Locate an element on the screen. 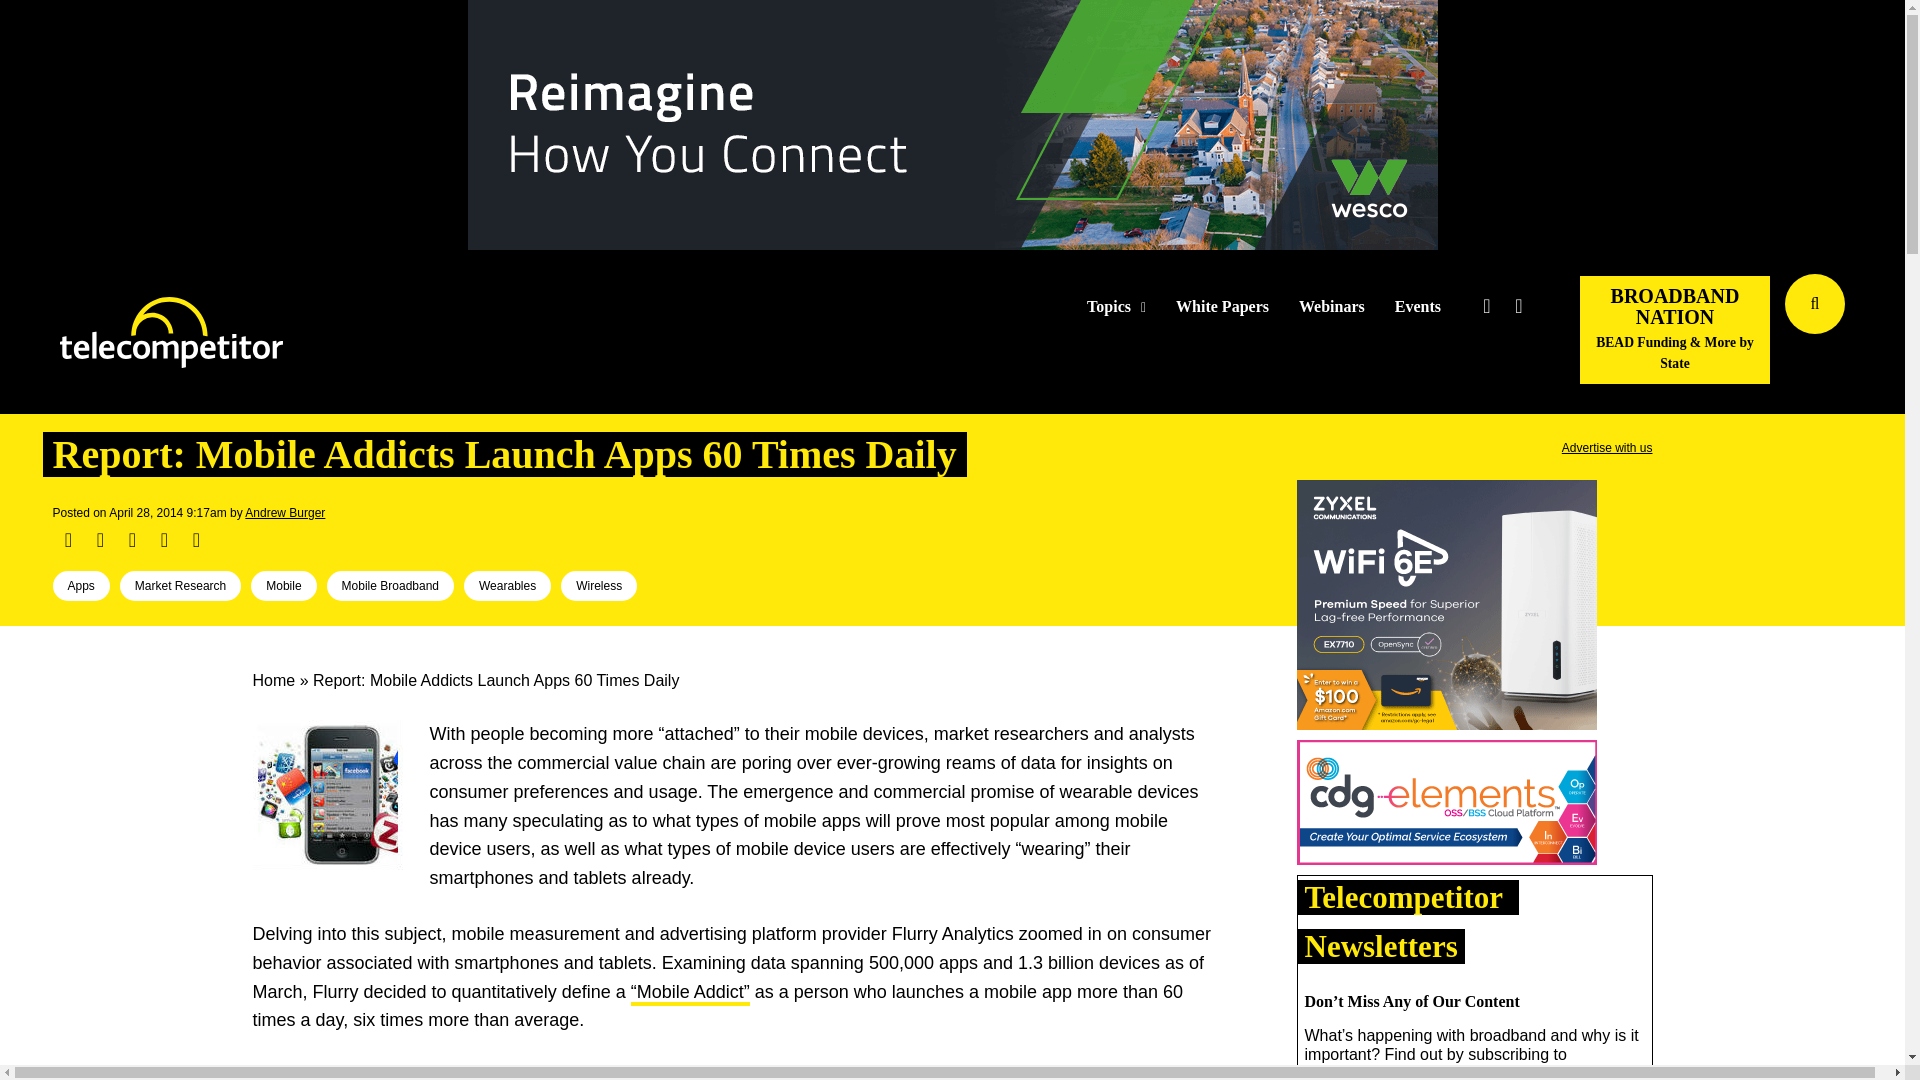 The width and height of the screenshot is (1920, 1080). Topics is located at coordinates (1116, 307).